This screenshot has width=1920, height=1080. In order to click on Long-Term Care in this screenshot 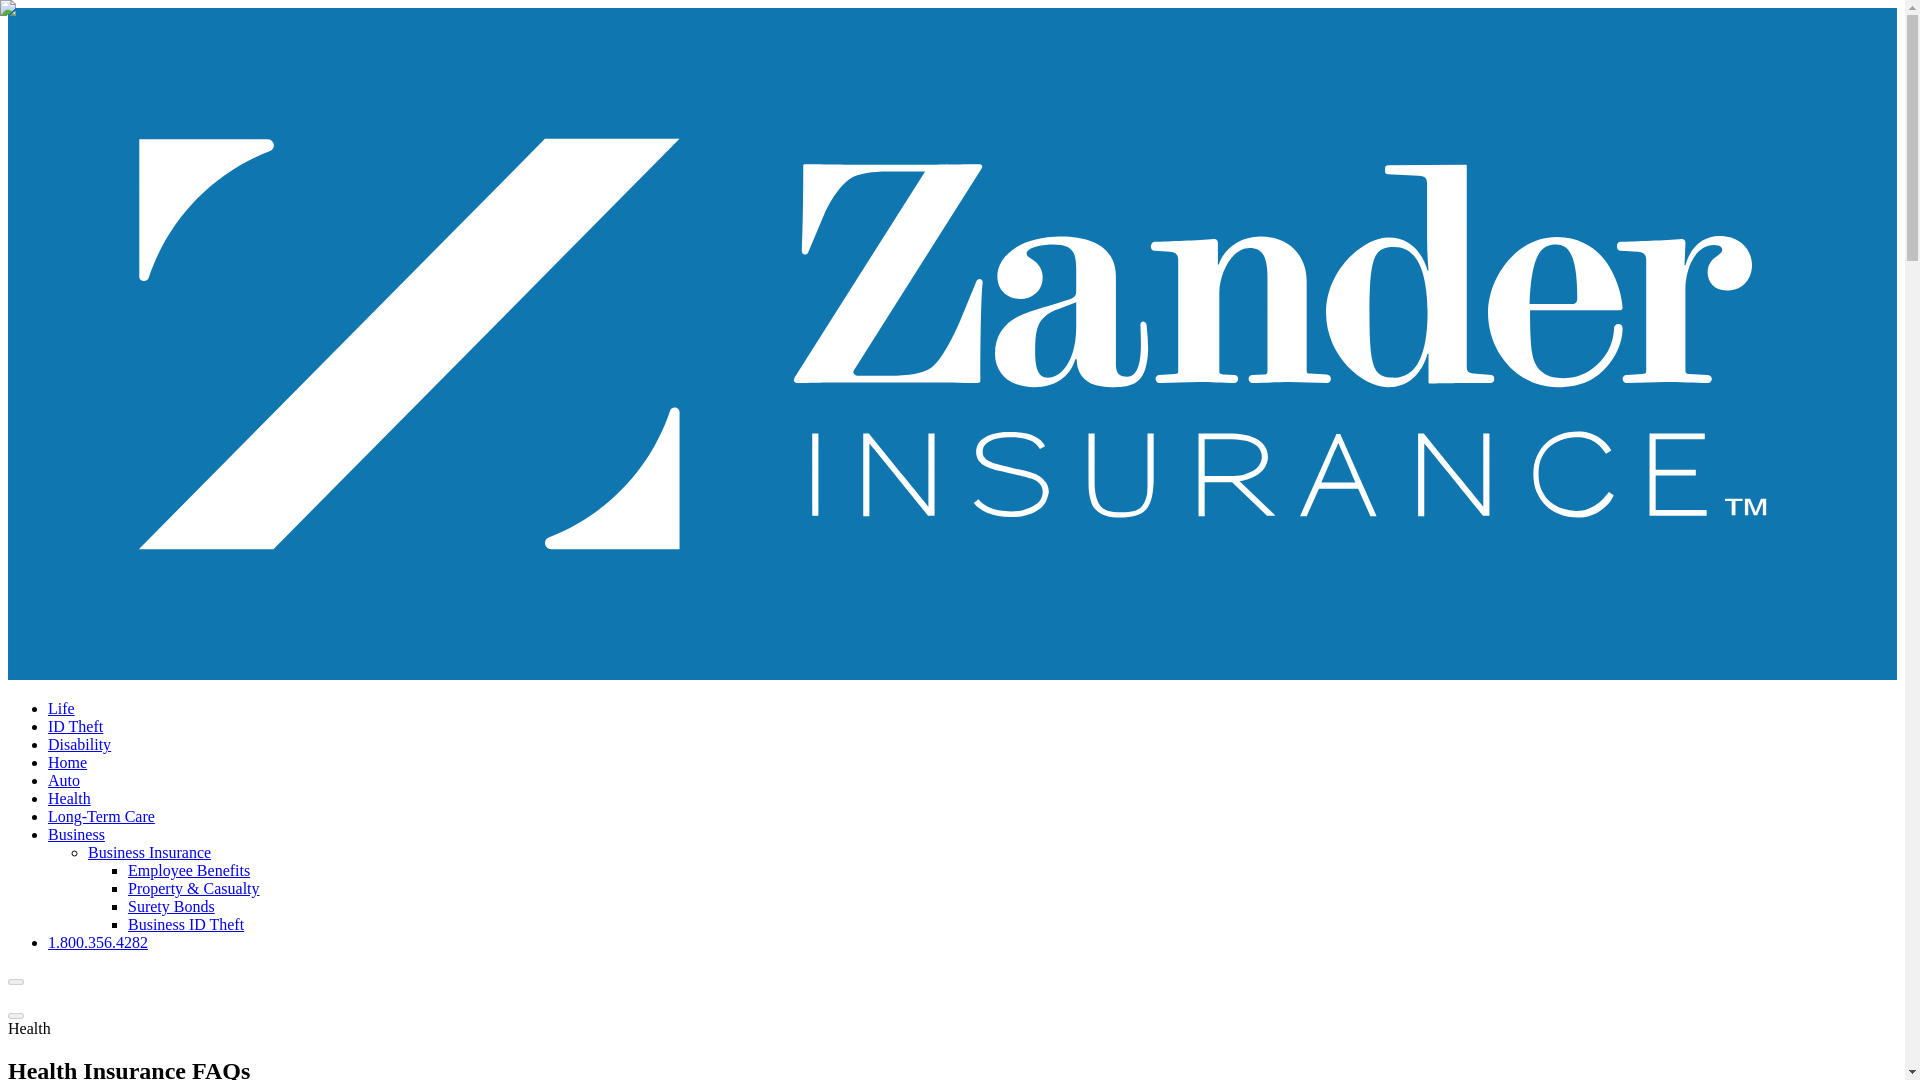, I will do `click(102, 816)`.